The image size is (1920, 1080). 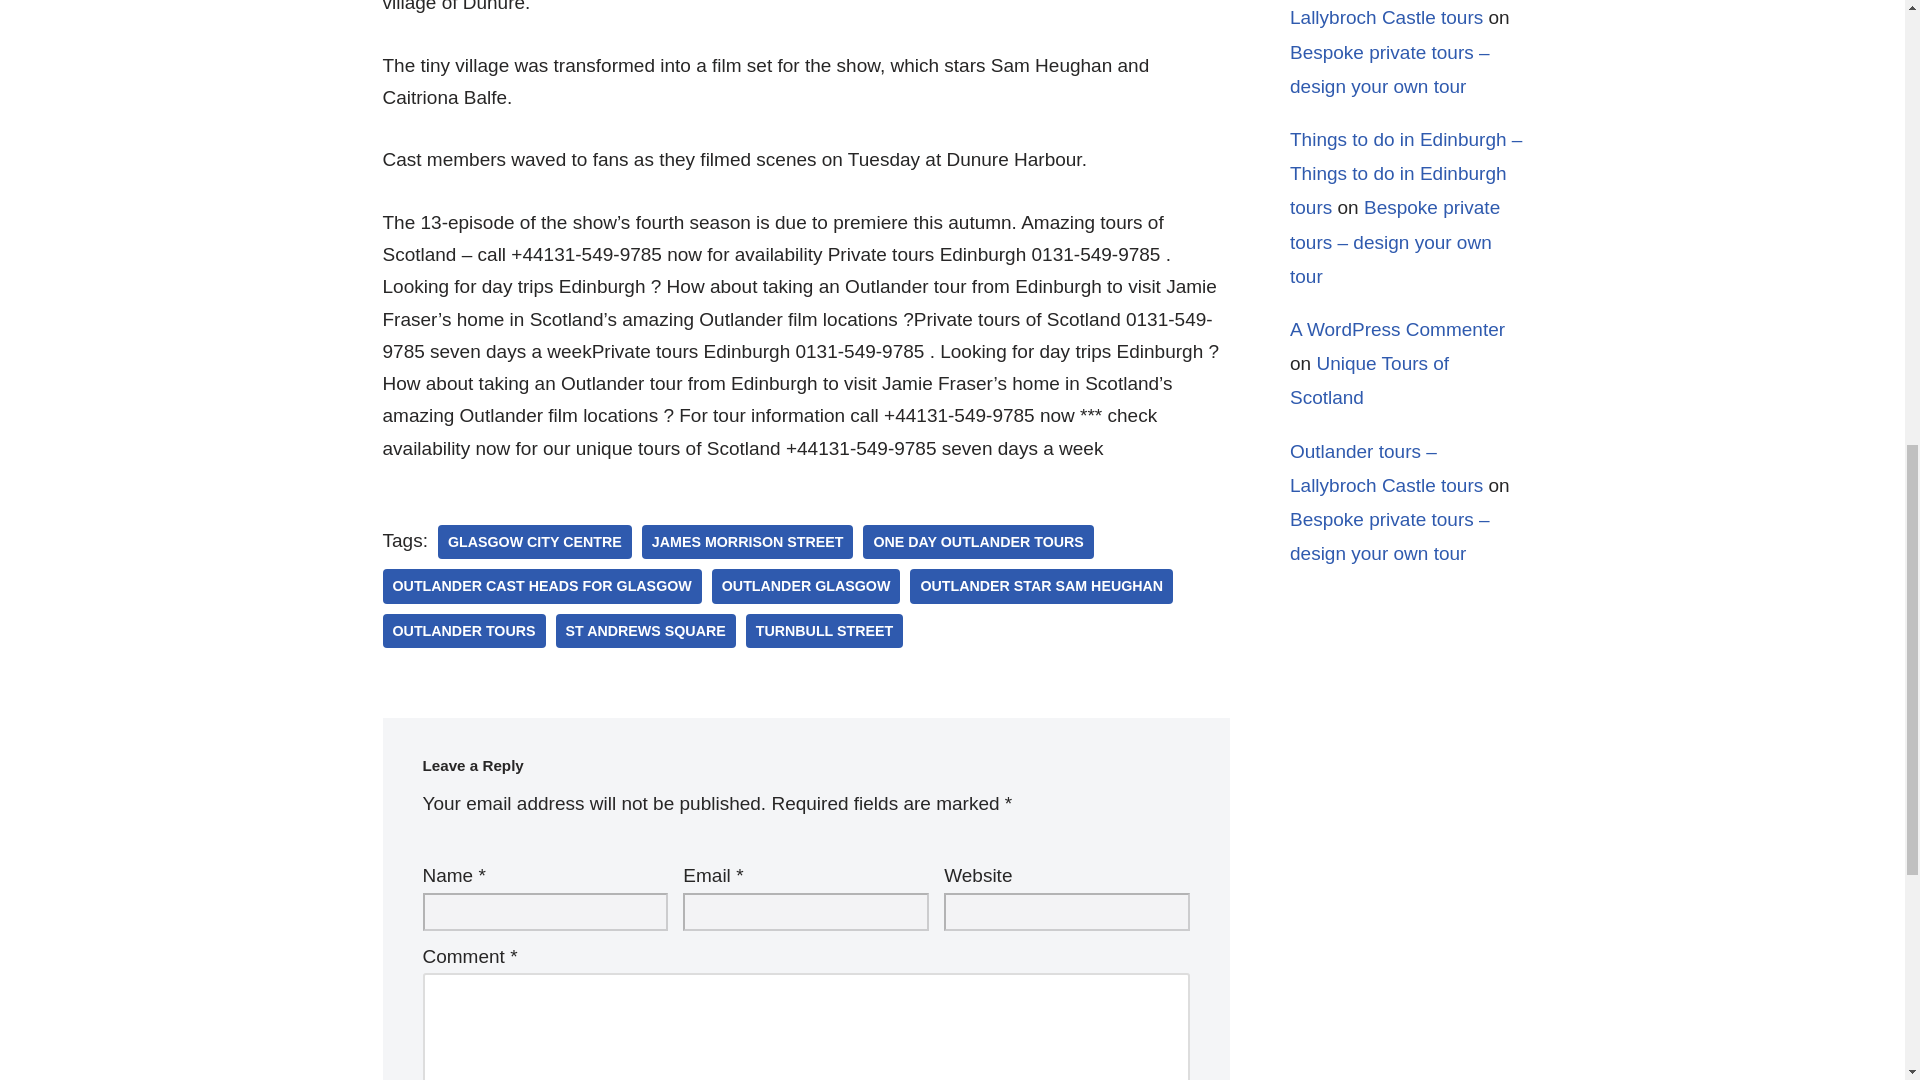 What do you see at coordinates (646, 631) in the screenshot?
I see `ST ANDREWS SQUARE` at bounding box center [646, 631].